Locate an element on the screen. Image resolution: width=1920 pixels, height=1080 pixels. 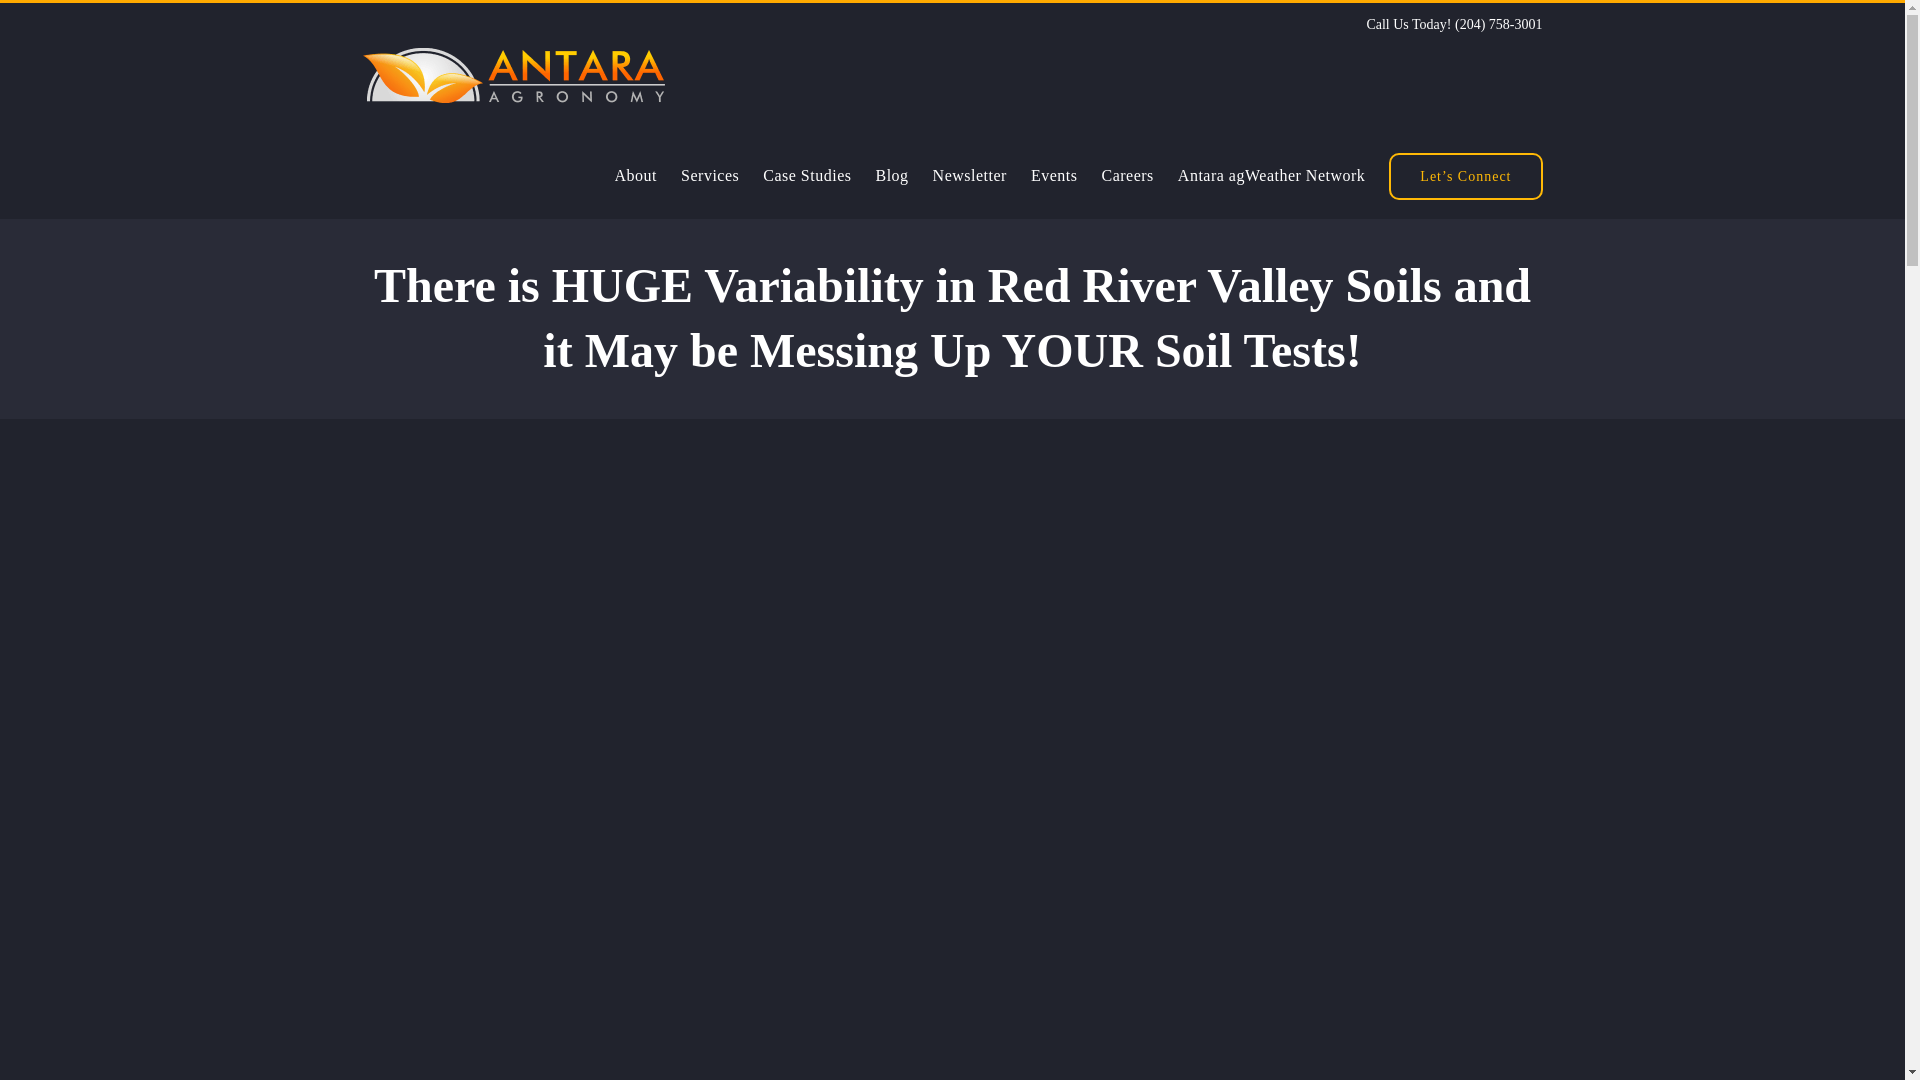
Case Studies is located at coordinates (806, 176).